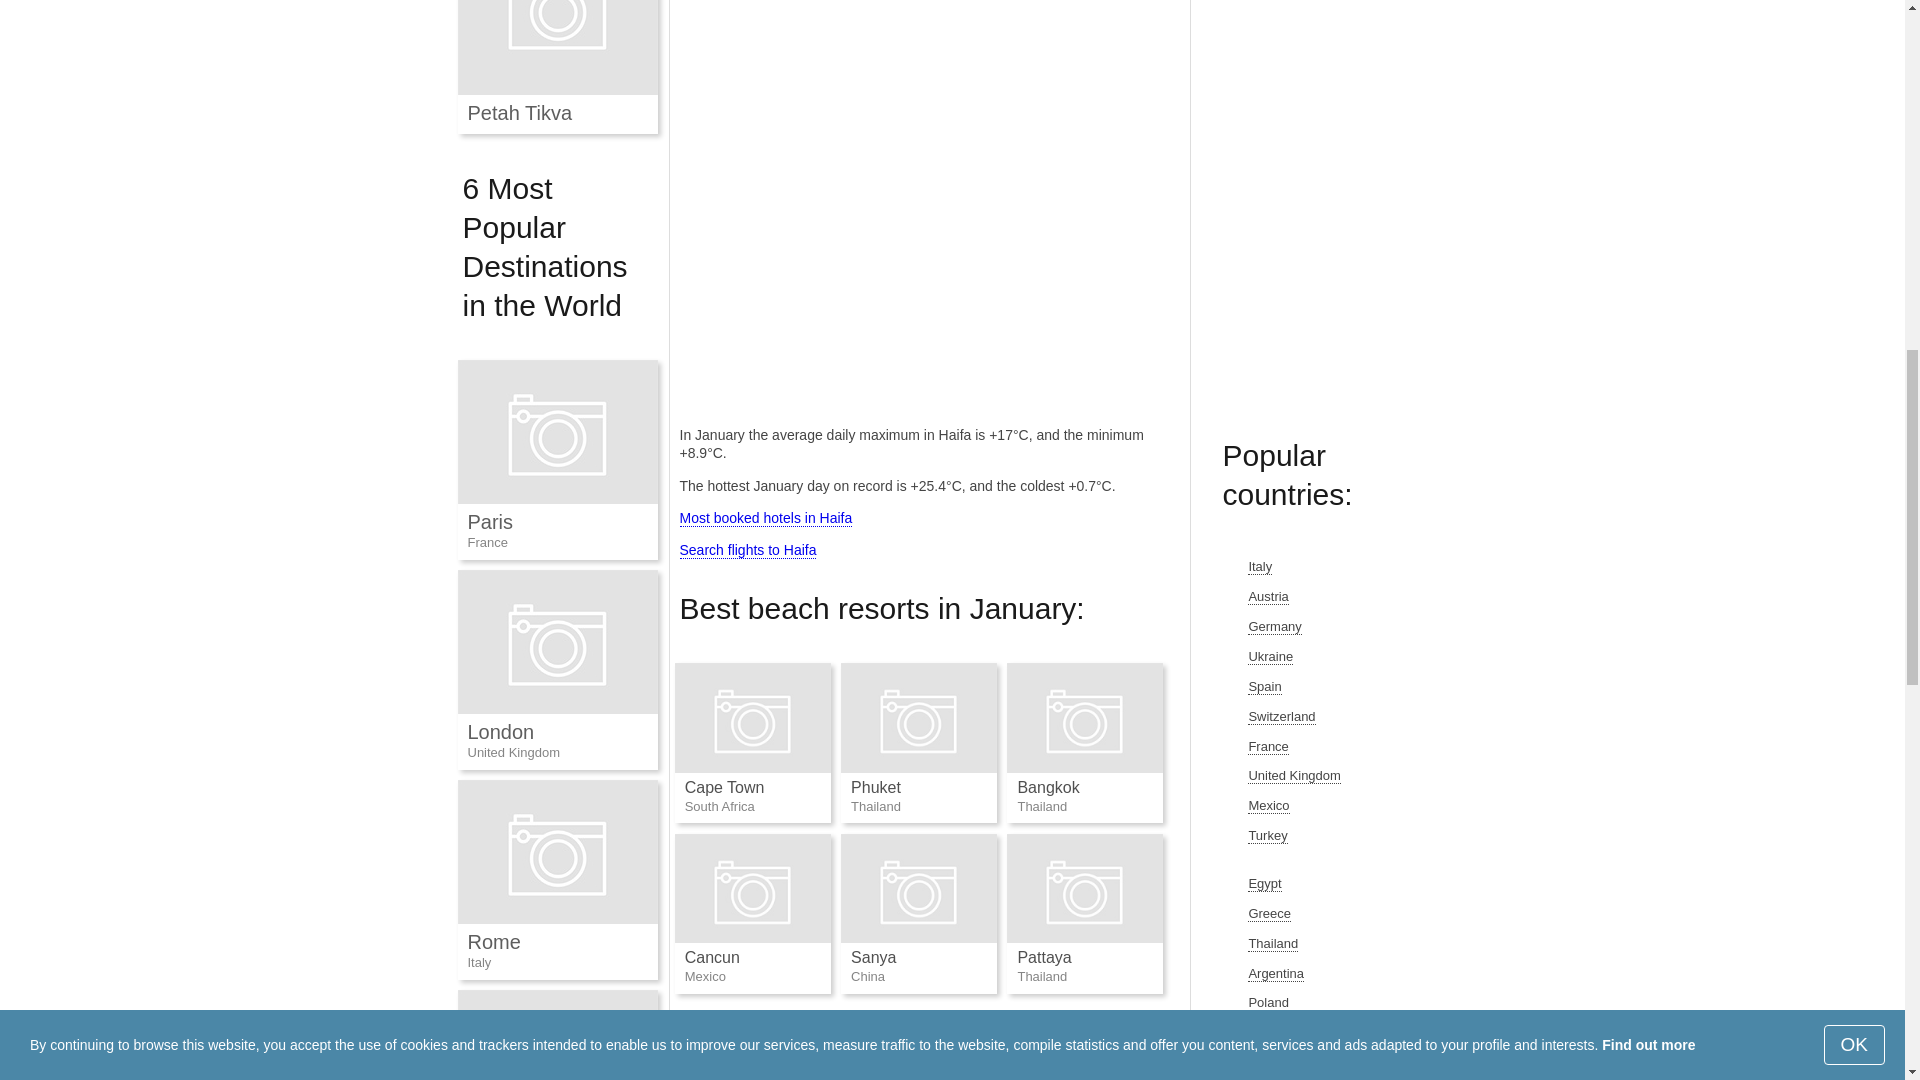 Image resolution: width=1920 pixels, height=1080 pixels. What do you see at coordinates (875, 786) in the screenshot?
I see `Phuket` at bounding box center [875, 786].